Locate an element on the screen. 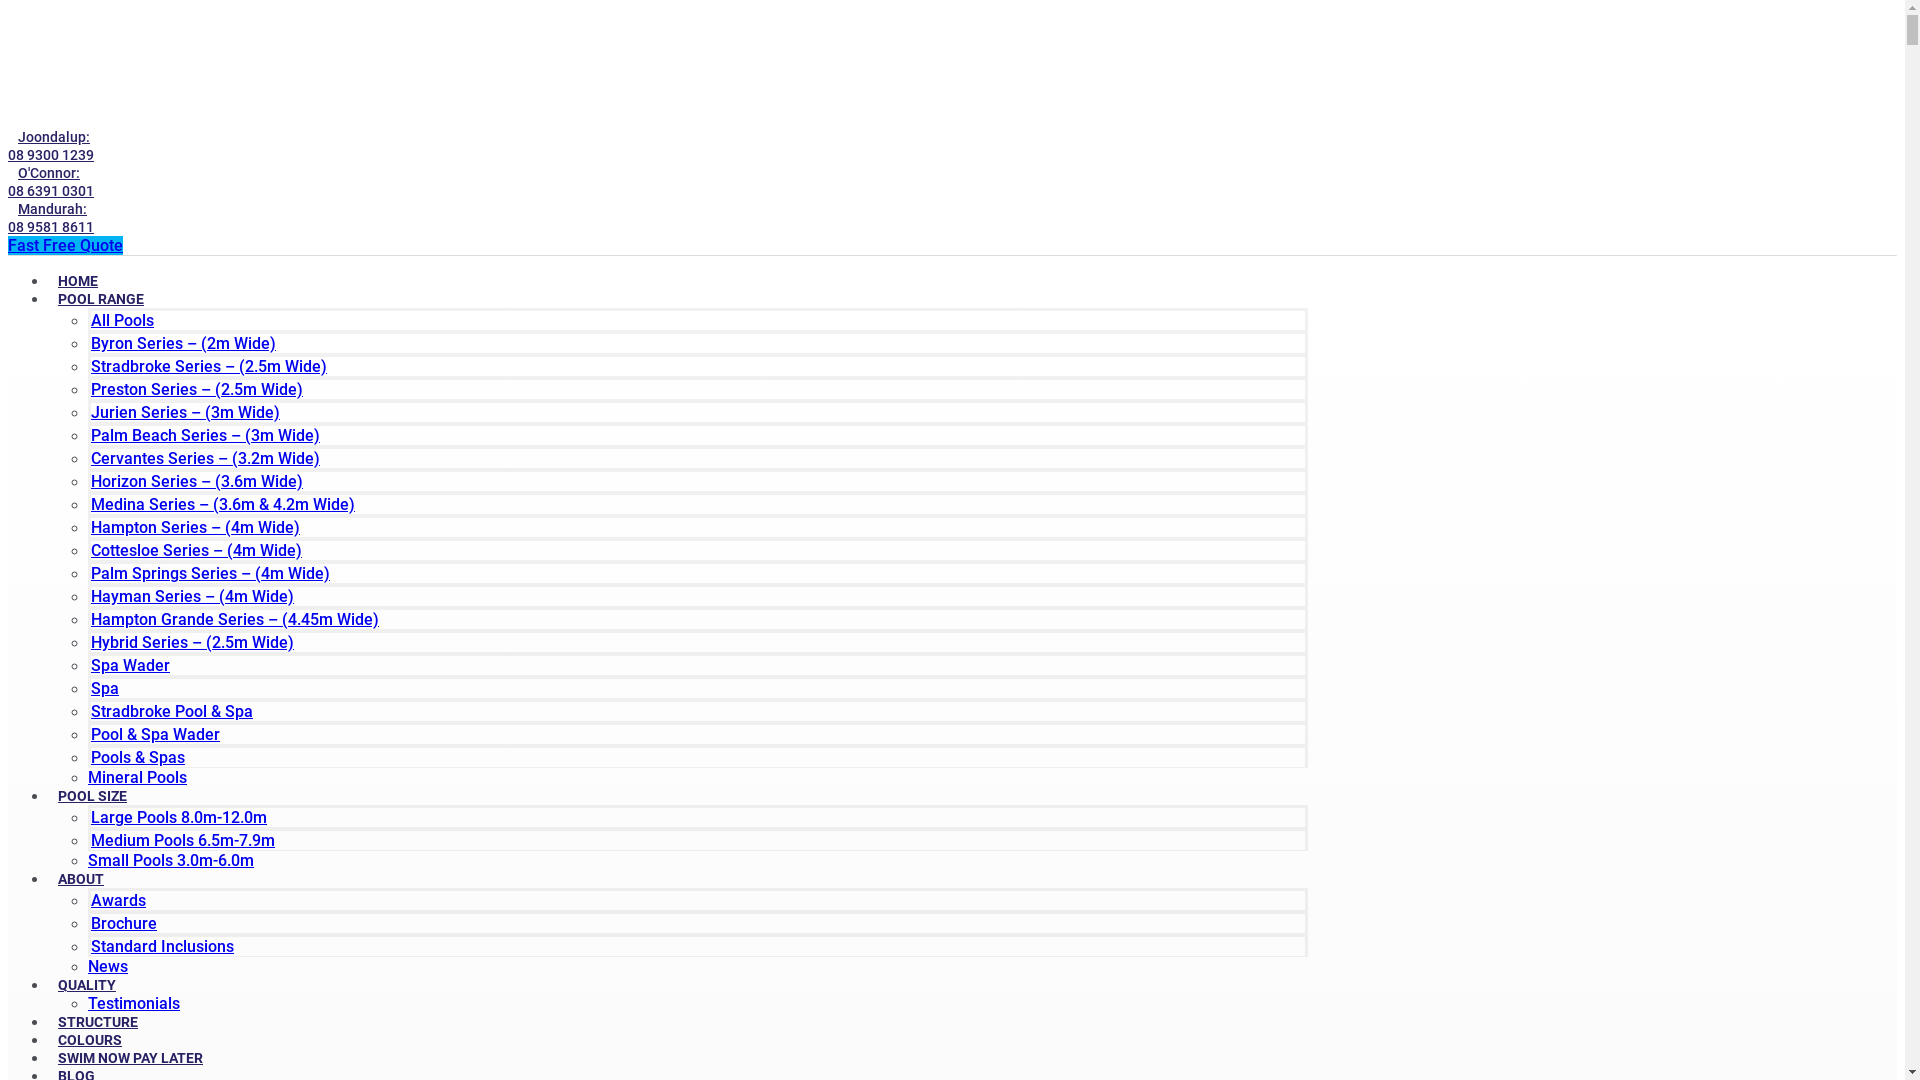 This screenshot has height=1080, width=1920. Pools & Spas is located at coordinates (138, 758).